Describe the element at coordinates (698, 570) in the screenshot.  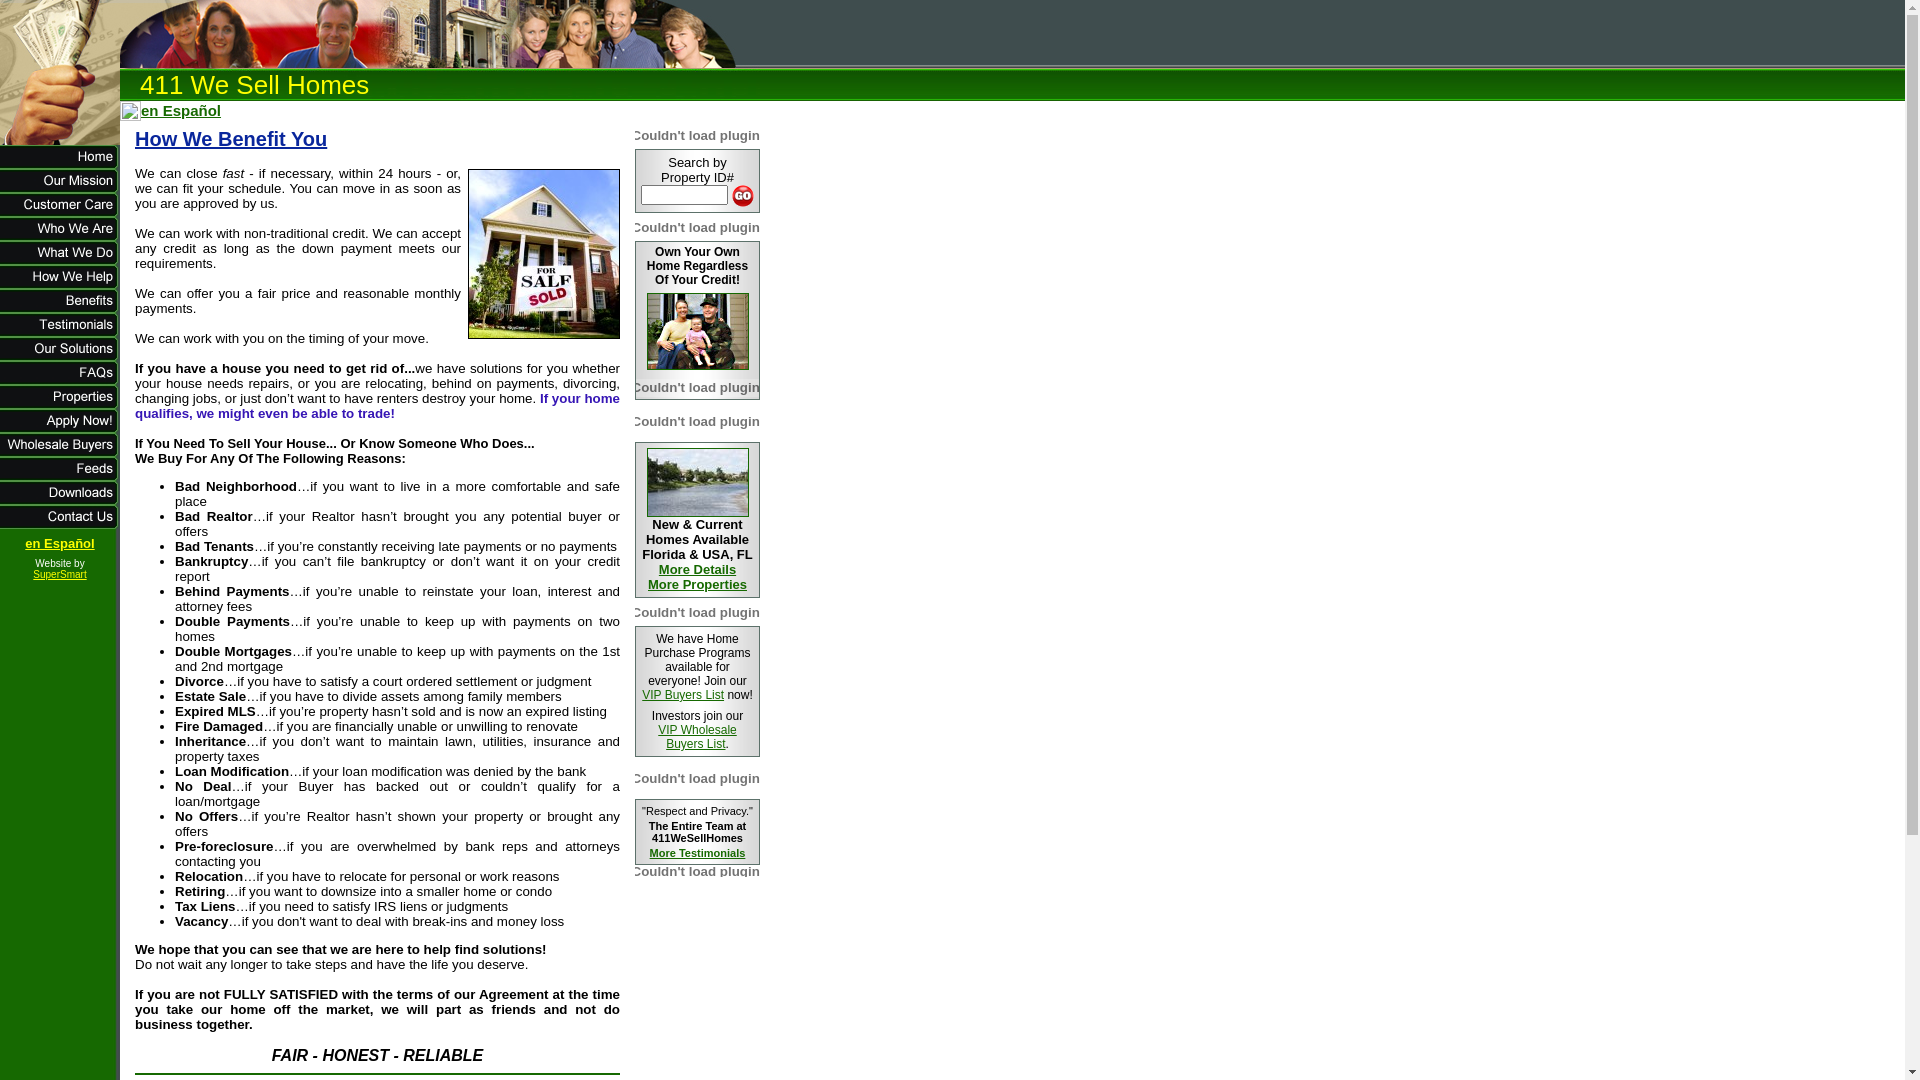
I see `More Details` at that location.